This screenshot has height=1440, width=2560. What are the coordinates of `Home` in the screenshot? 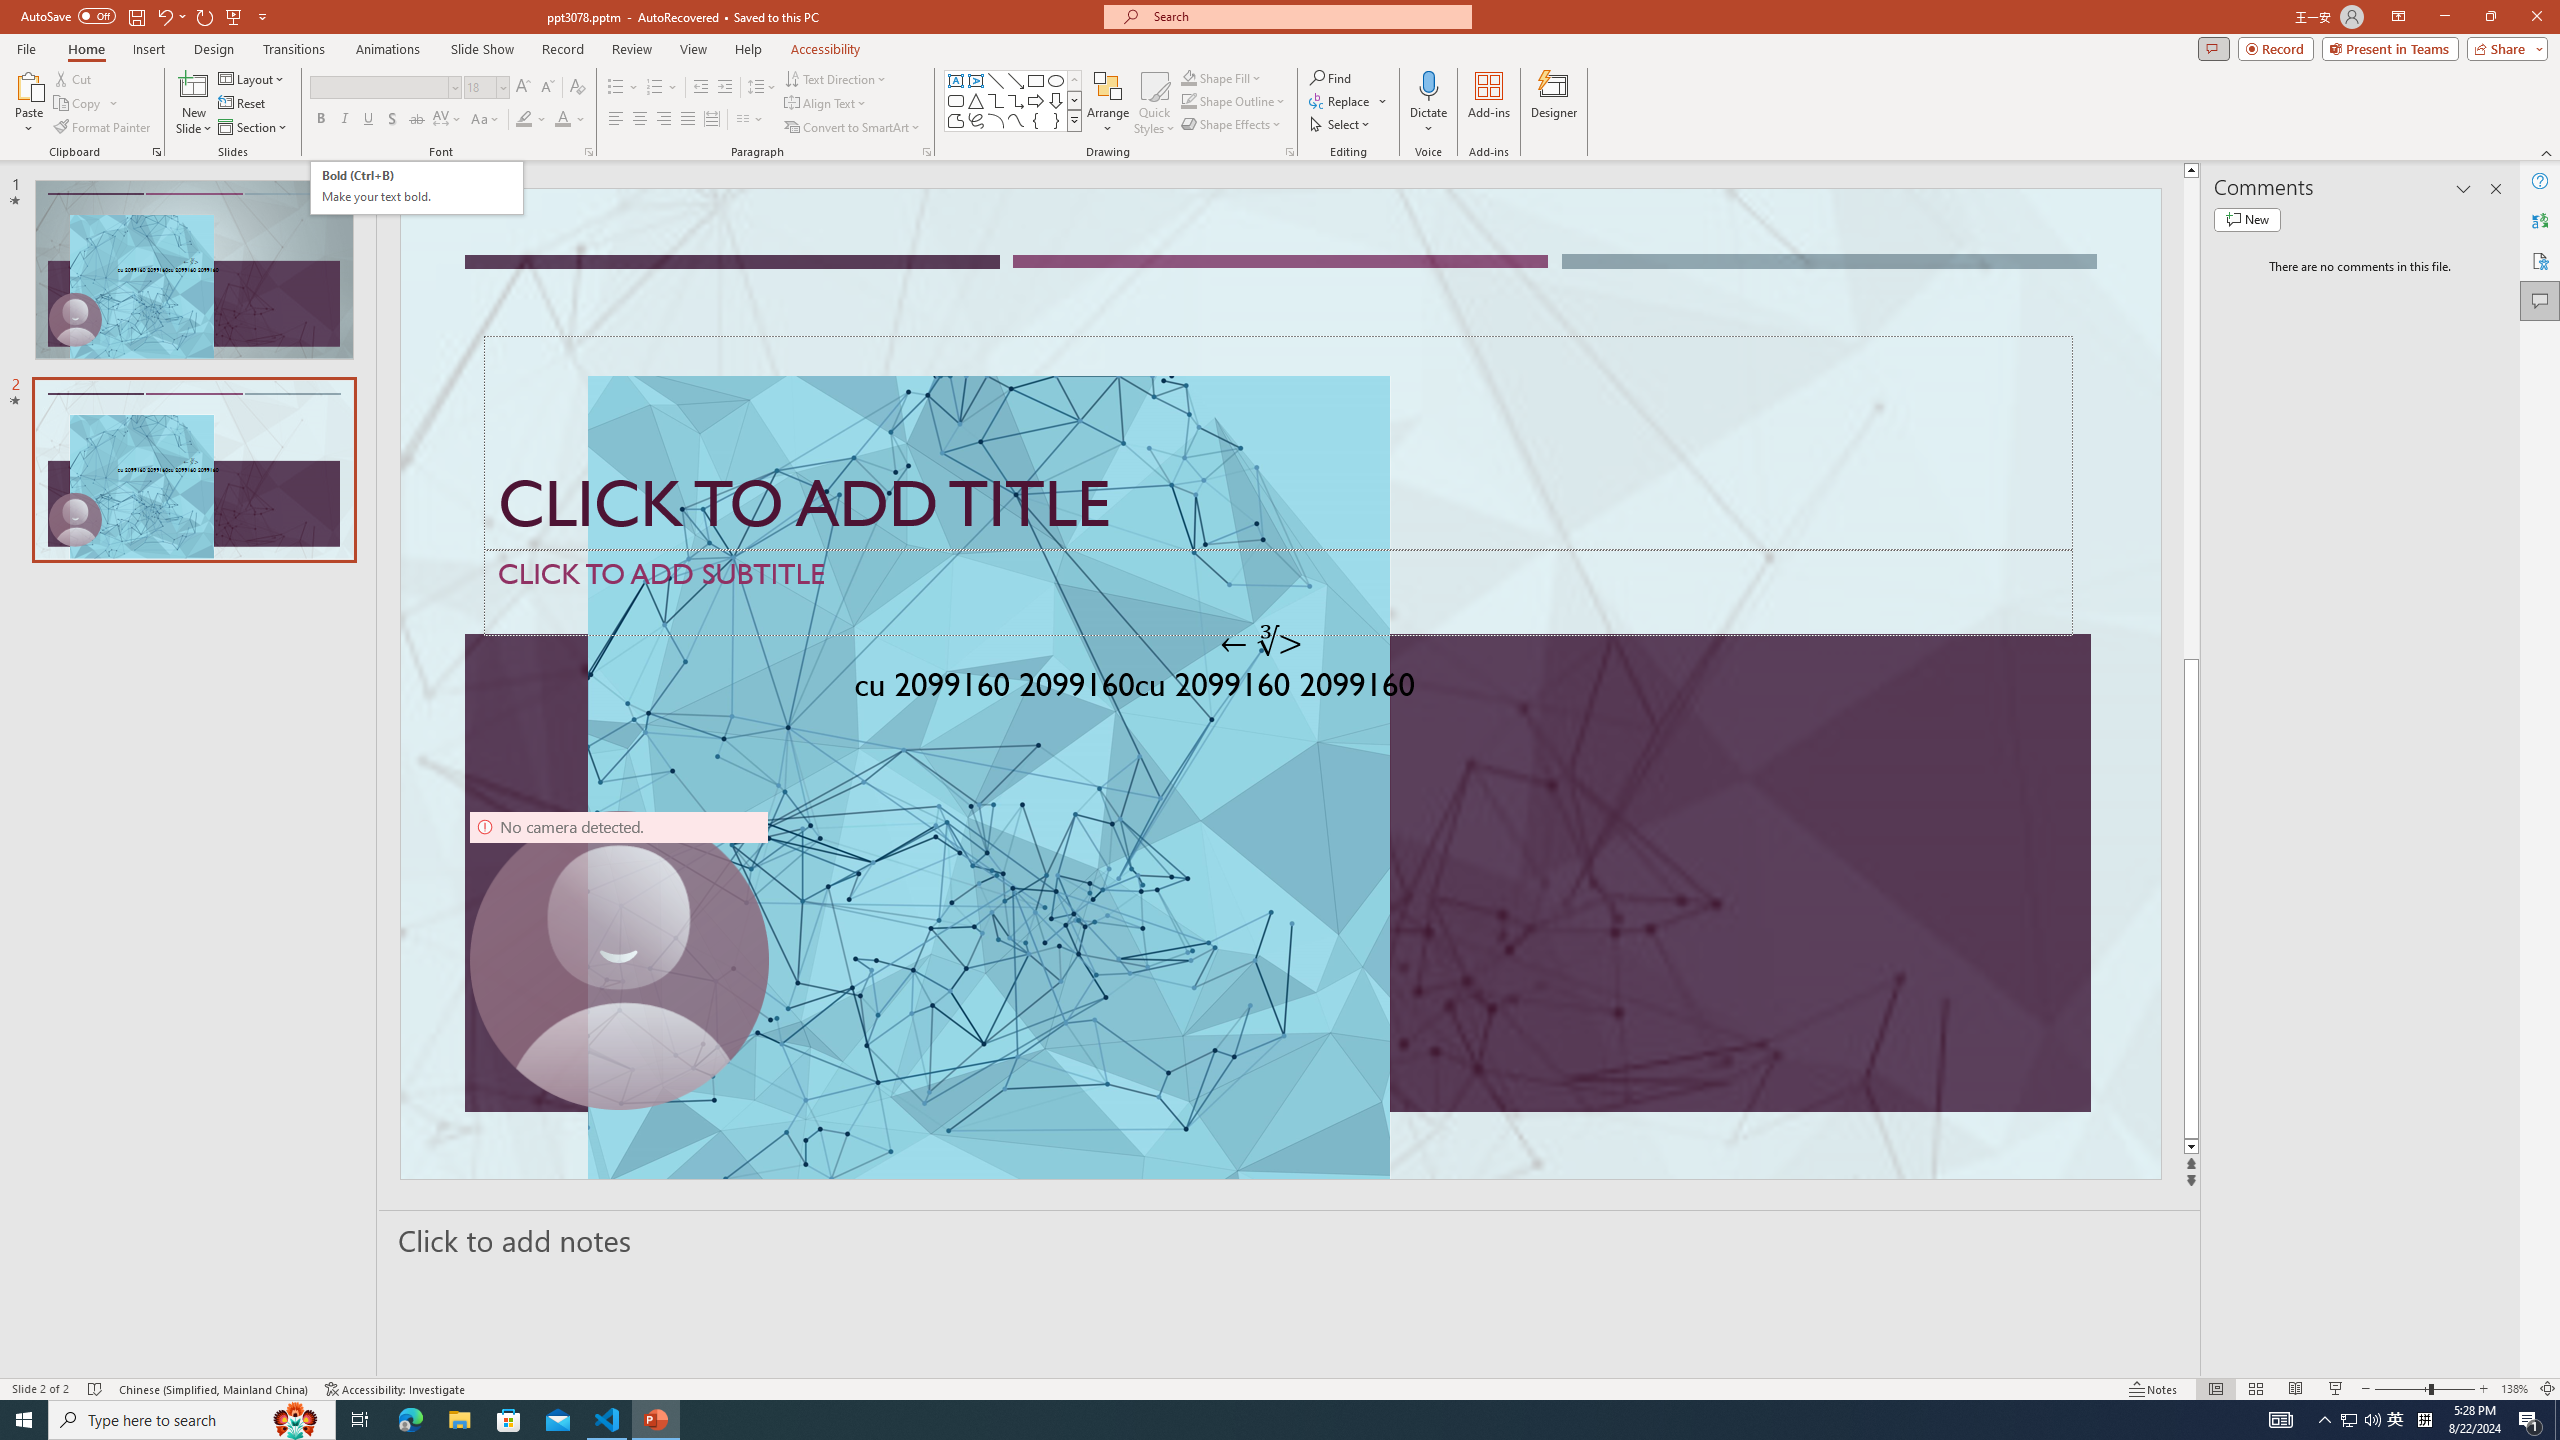 It's located at (85, 49).